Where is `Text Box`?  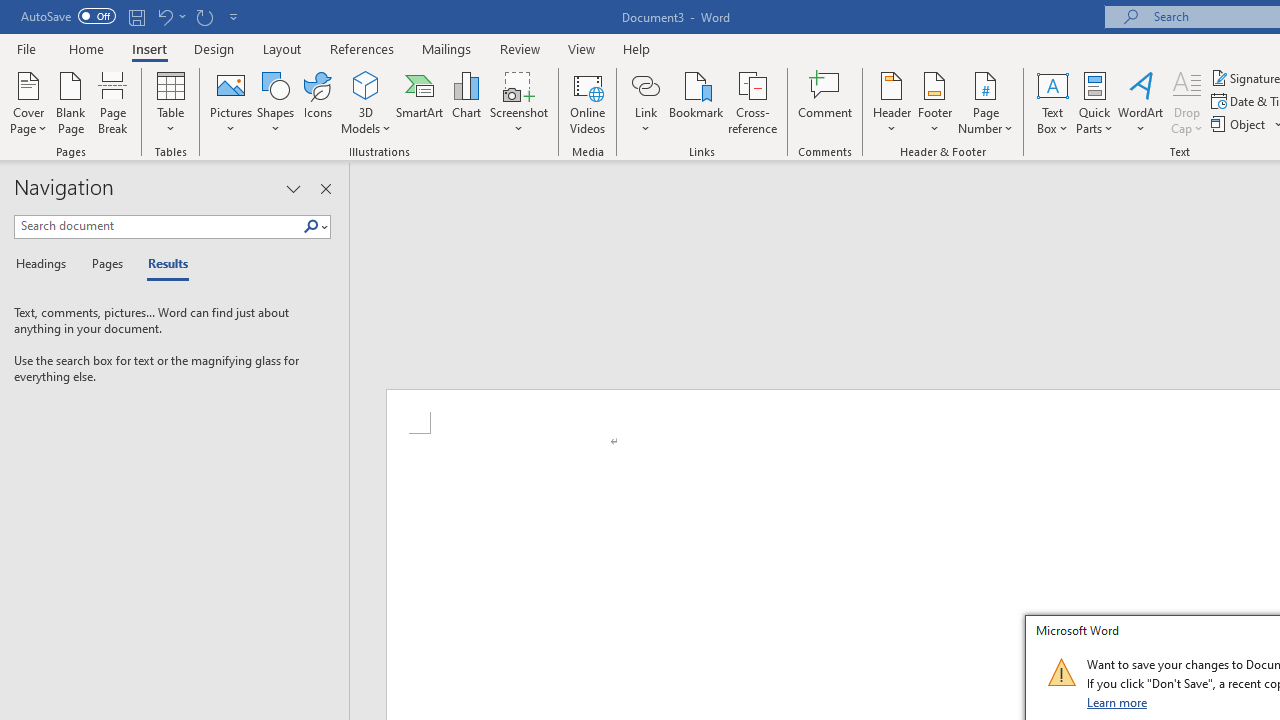
Text Box is located at coordinates (1052, 102).